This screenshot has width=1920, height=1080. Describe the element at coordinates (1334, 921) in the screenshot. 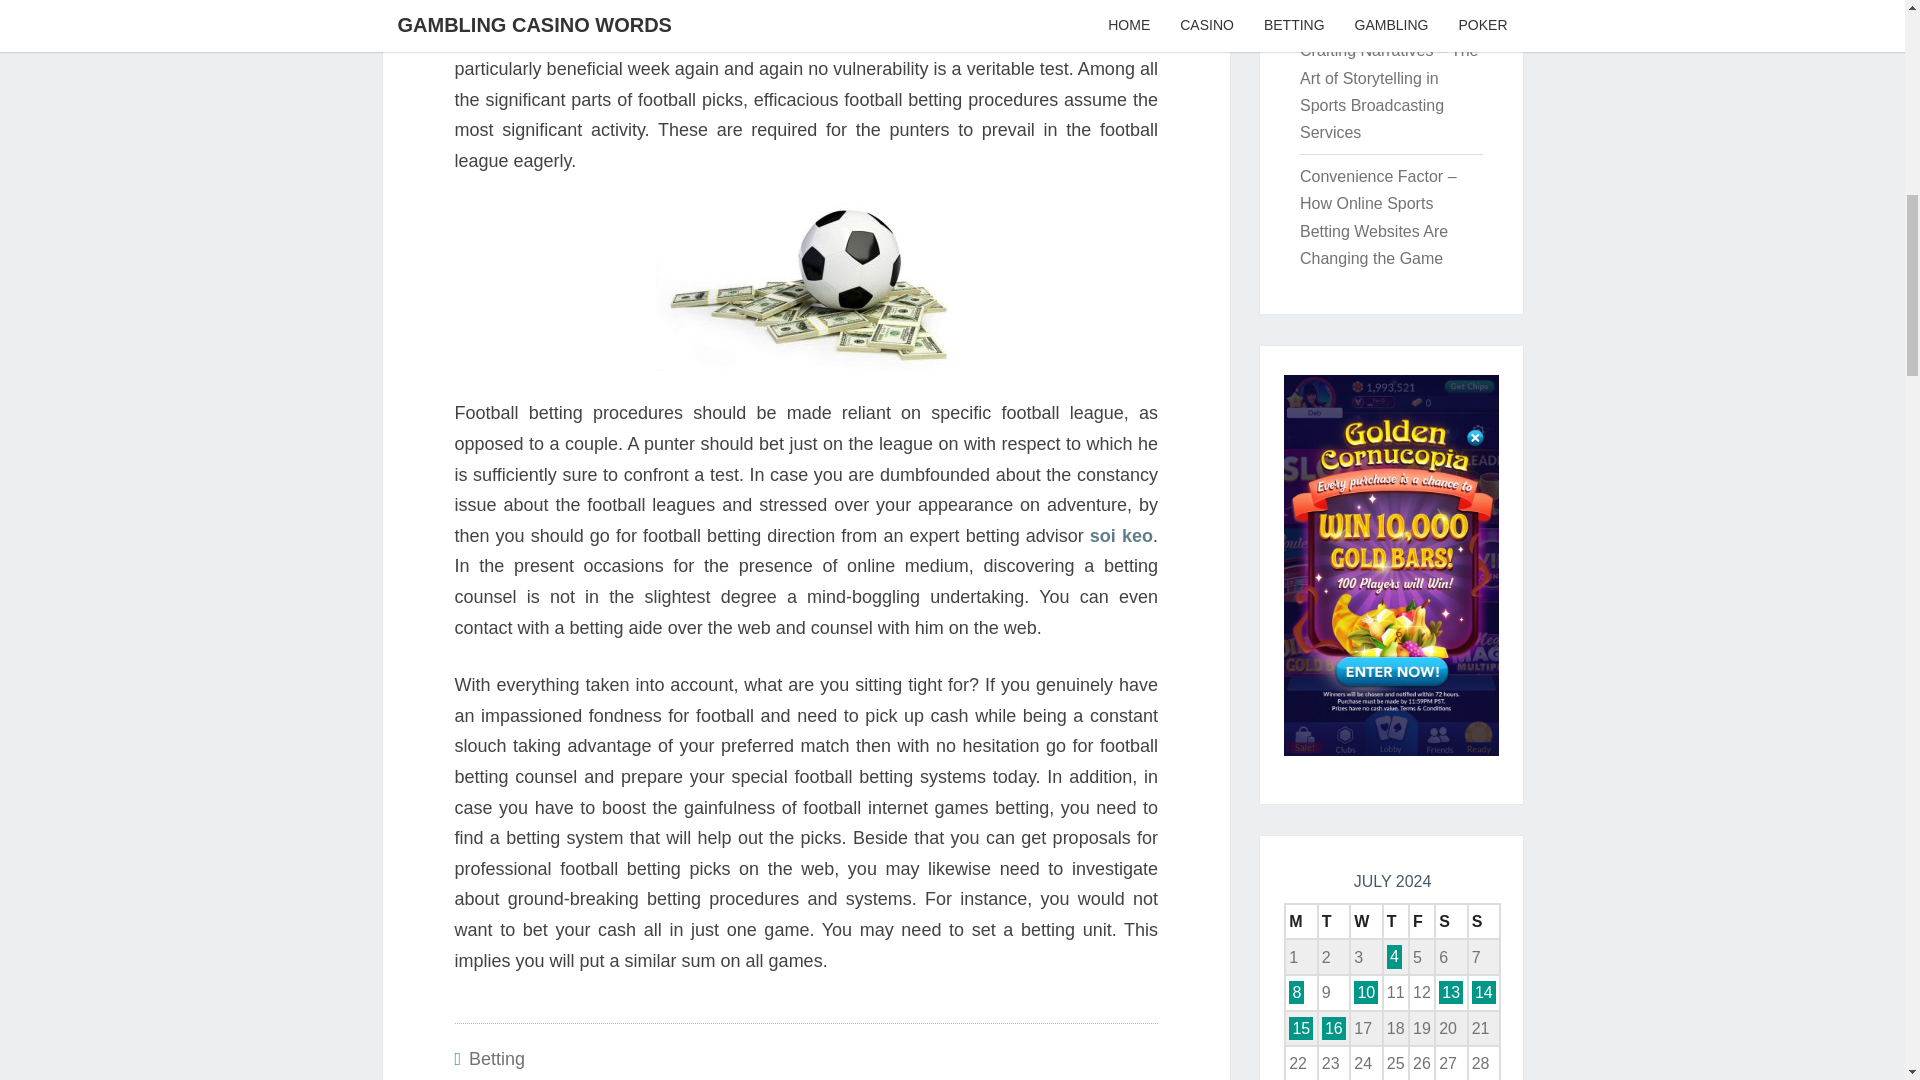

I see `Tuesday` at that location.